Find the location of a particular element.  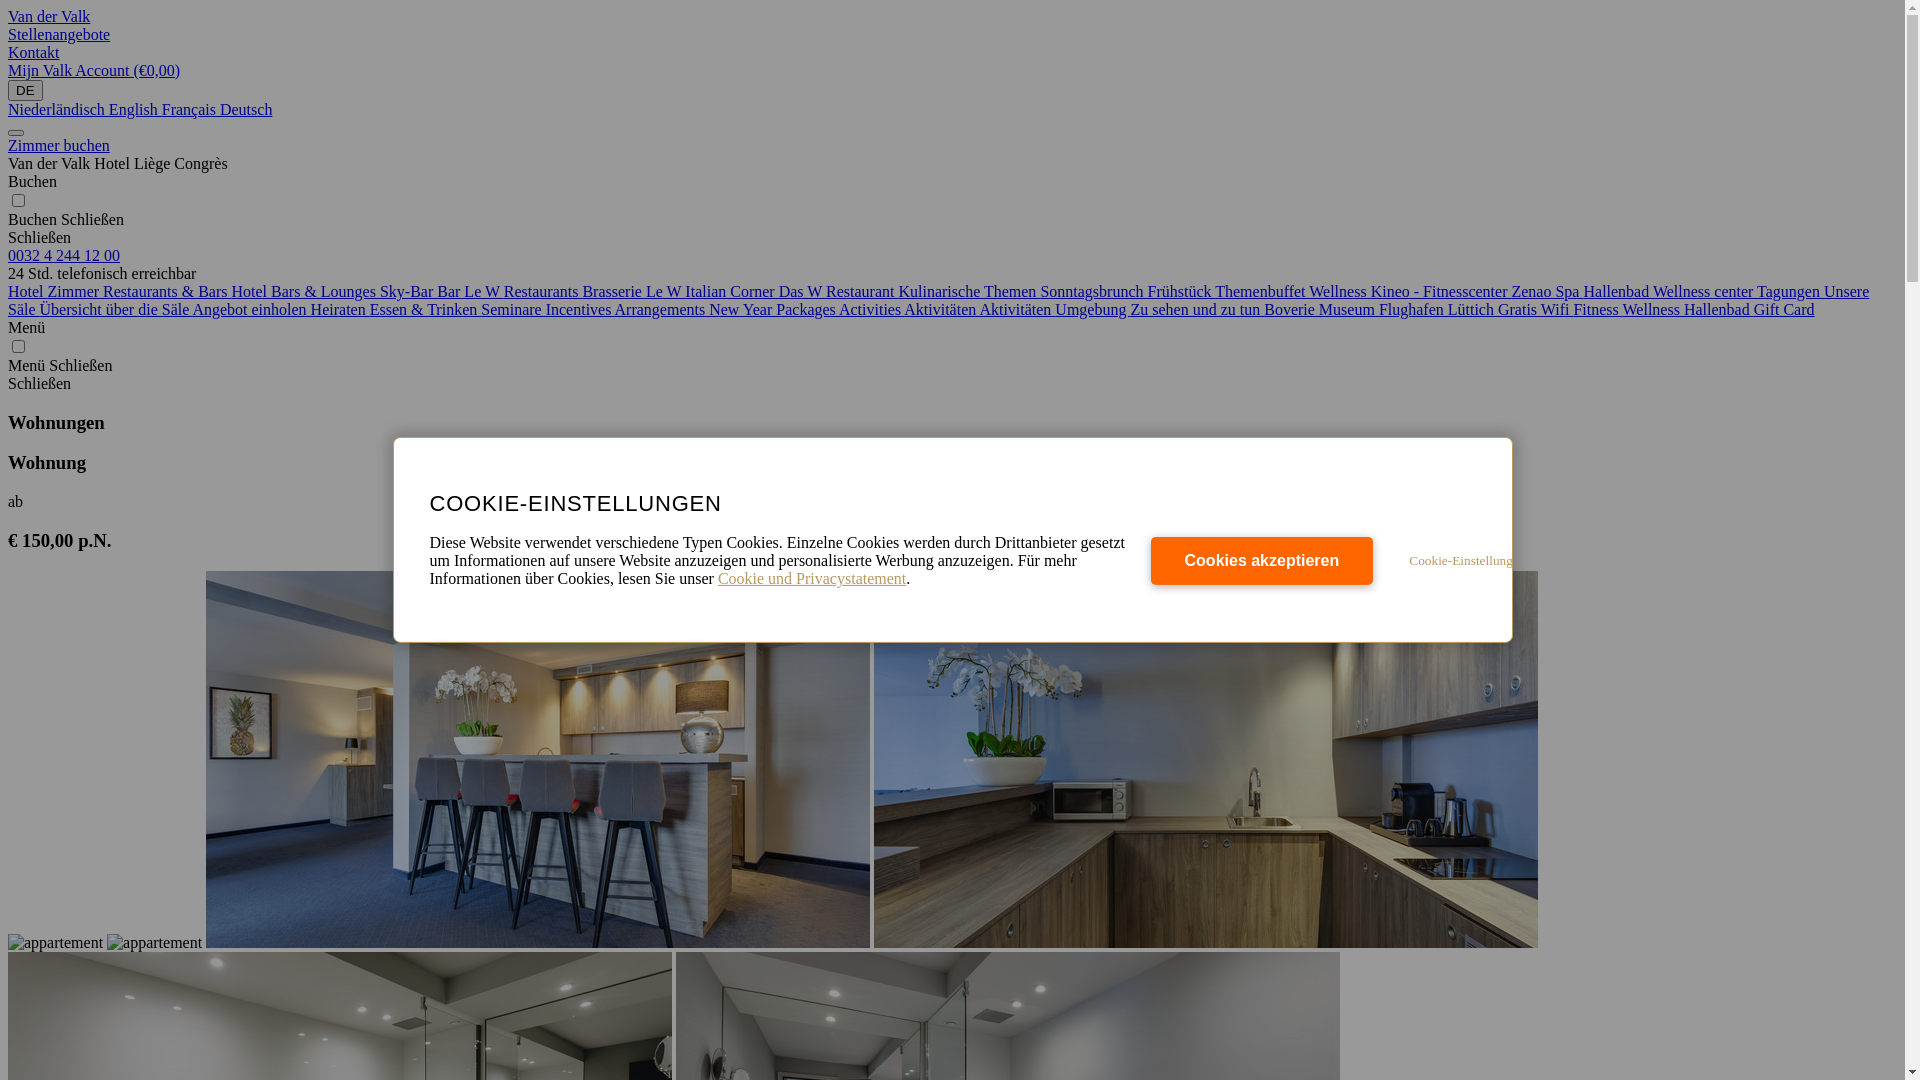

Hallenbad is located at coordinates (1618, 292).